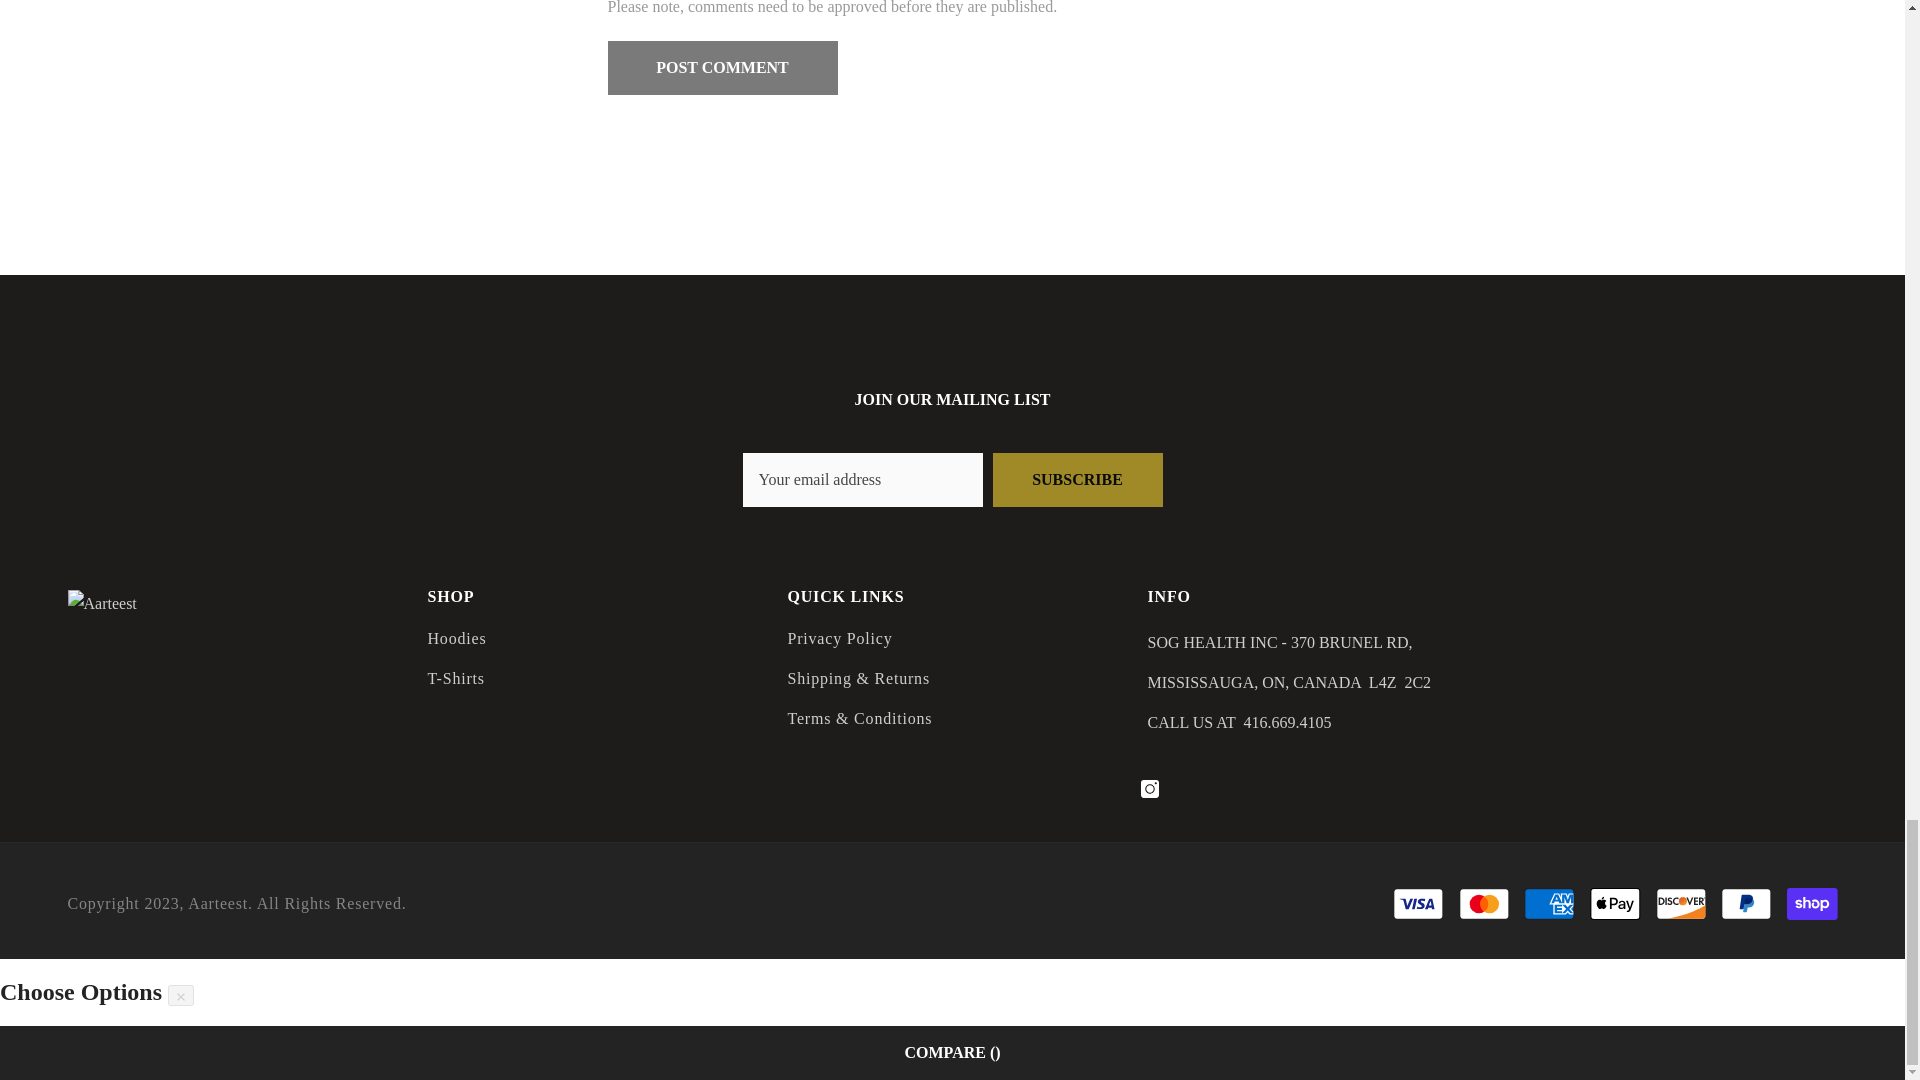  Describe the element at coordinates (458, 638) in the screenshot. I see `Hoodies` at that location.